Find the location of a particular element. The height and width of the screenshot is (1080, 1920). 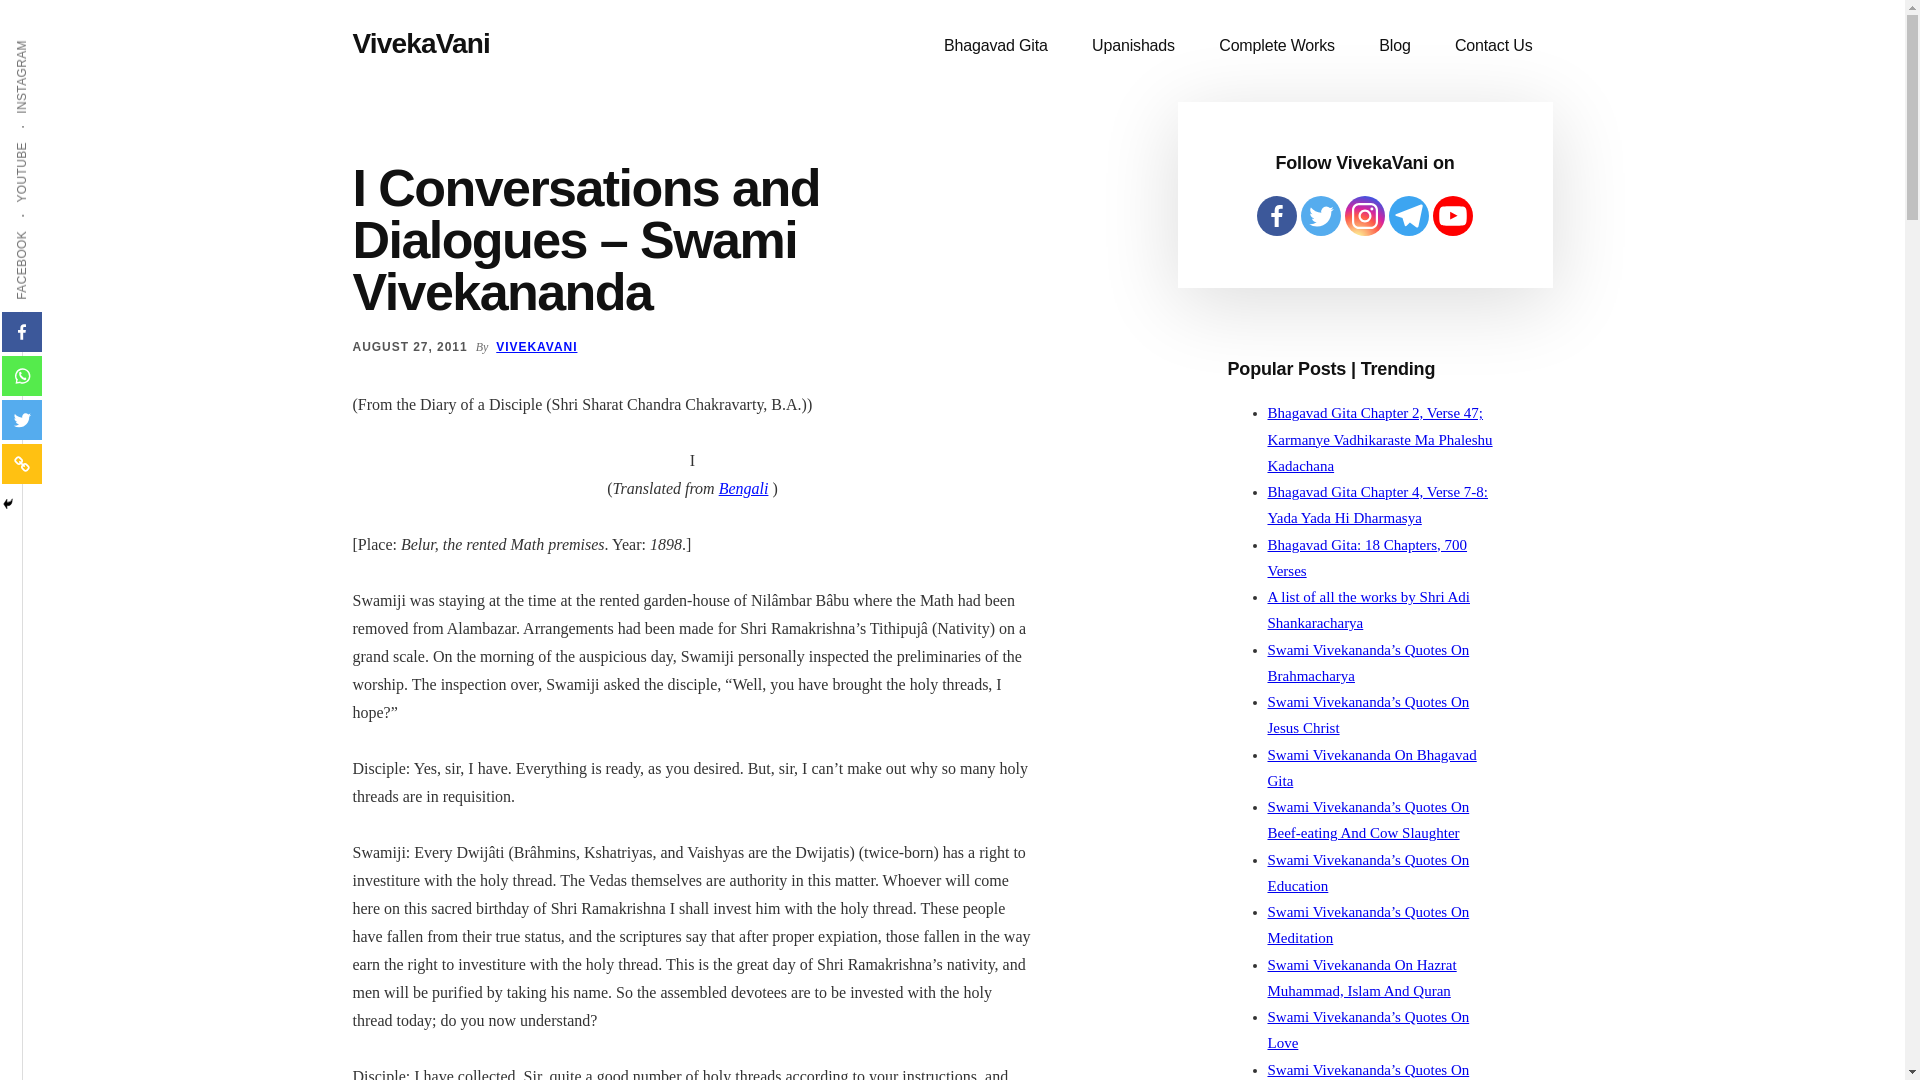

Twitter is located at coordinates (1320, 216).